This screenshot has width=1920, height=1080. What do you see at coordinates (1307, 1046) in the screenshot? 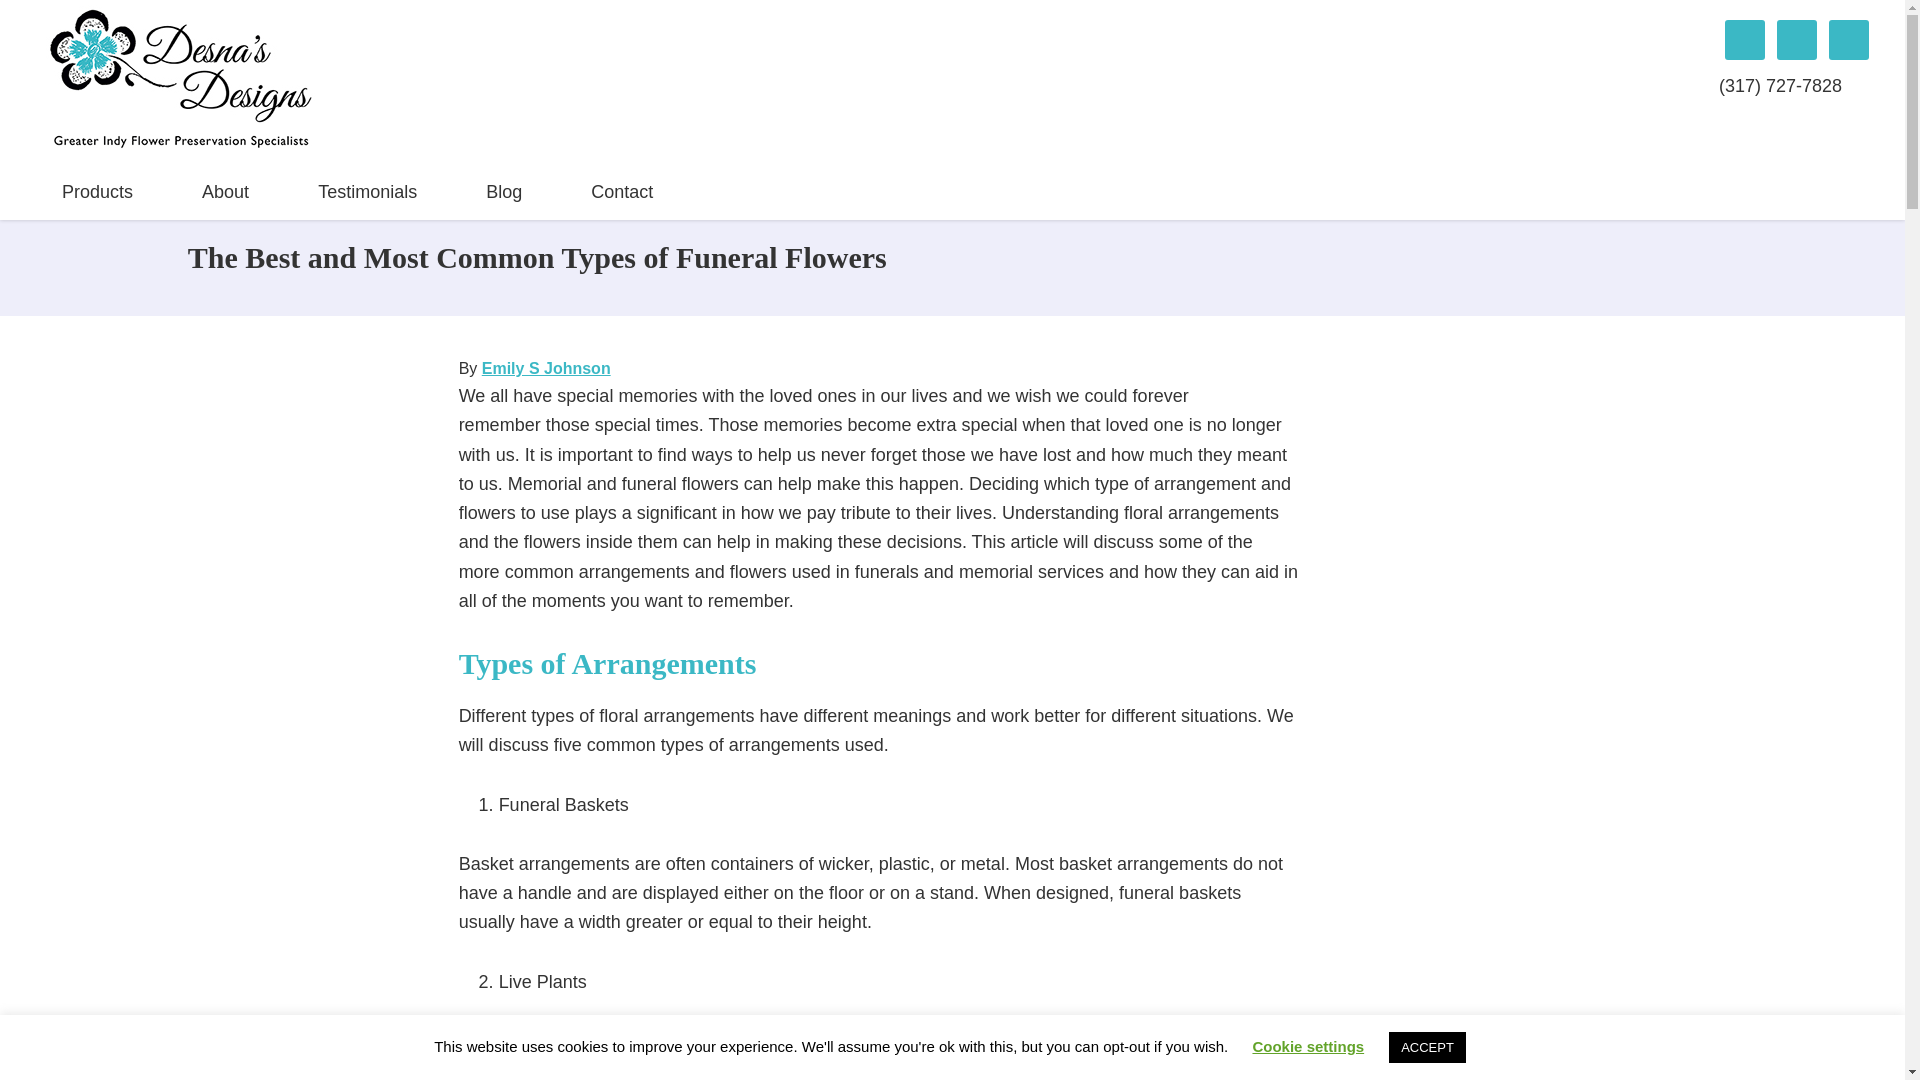
I see `Cookie settings` at bounding box center [1307, 1046].